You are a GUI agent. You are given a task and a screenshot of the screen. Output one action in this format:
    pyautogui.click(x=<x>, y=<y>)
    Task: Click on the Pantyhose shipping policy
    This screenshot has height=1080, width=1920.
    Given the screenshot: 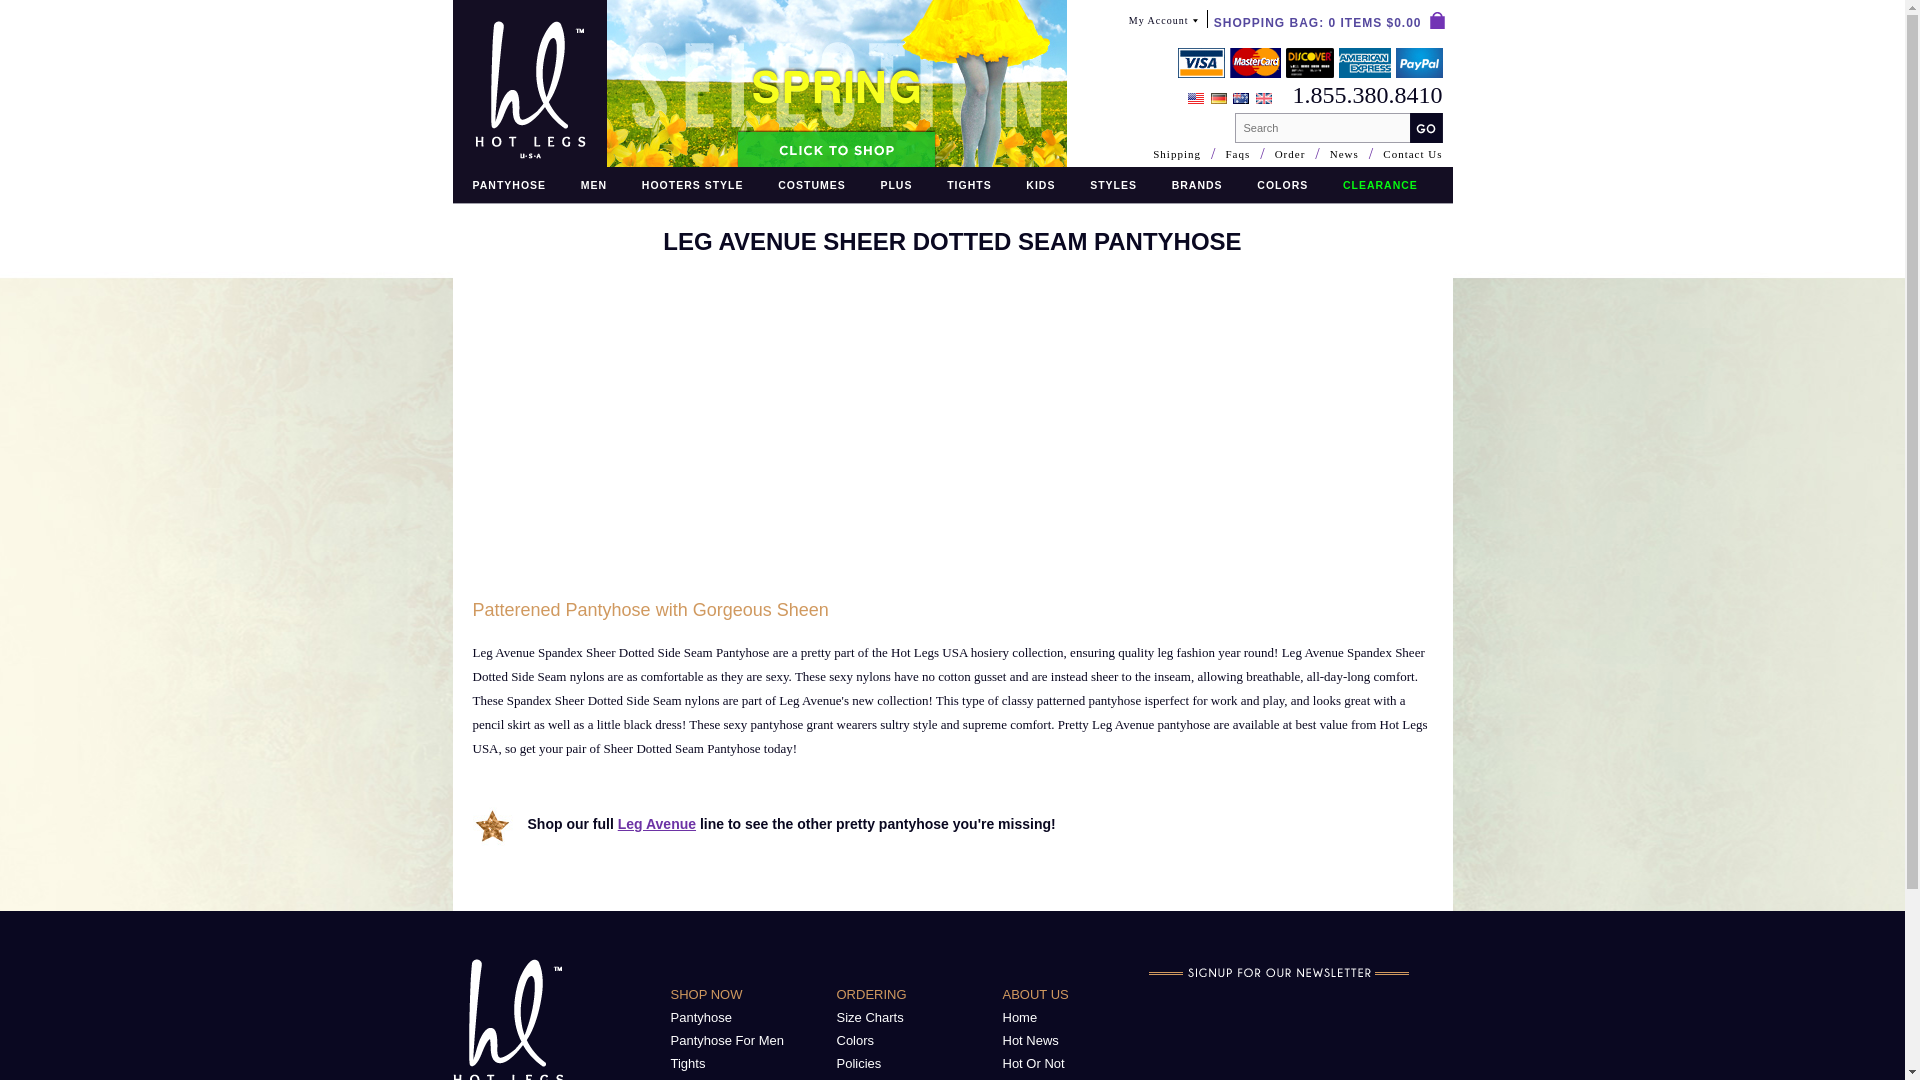 What is the action you would take?
    pyautogui.click(x=1310, y=72)
    